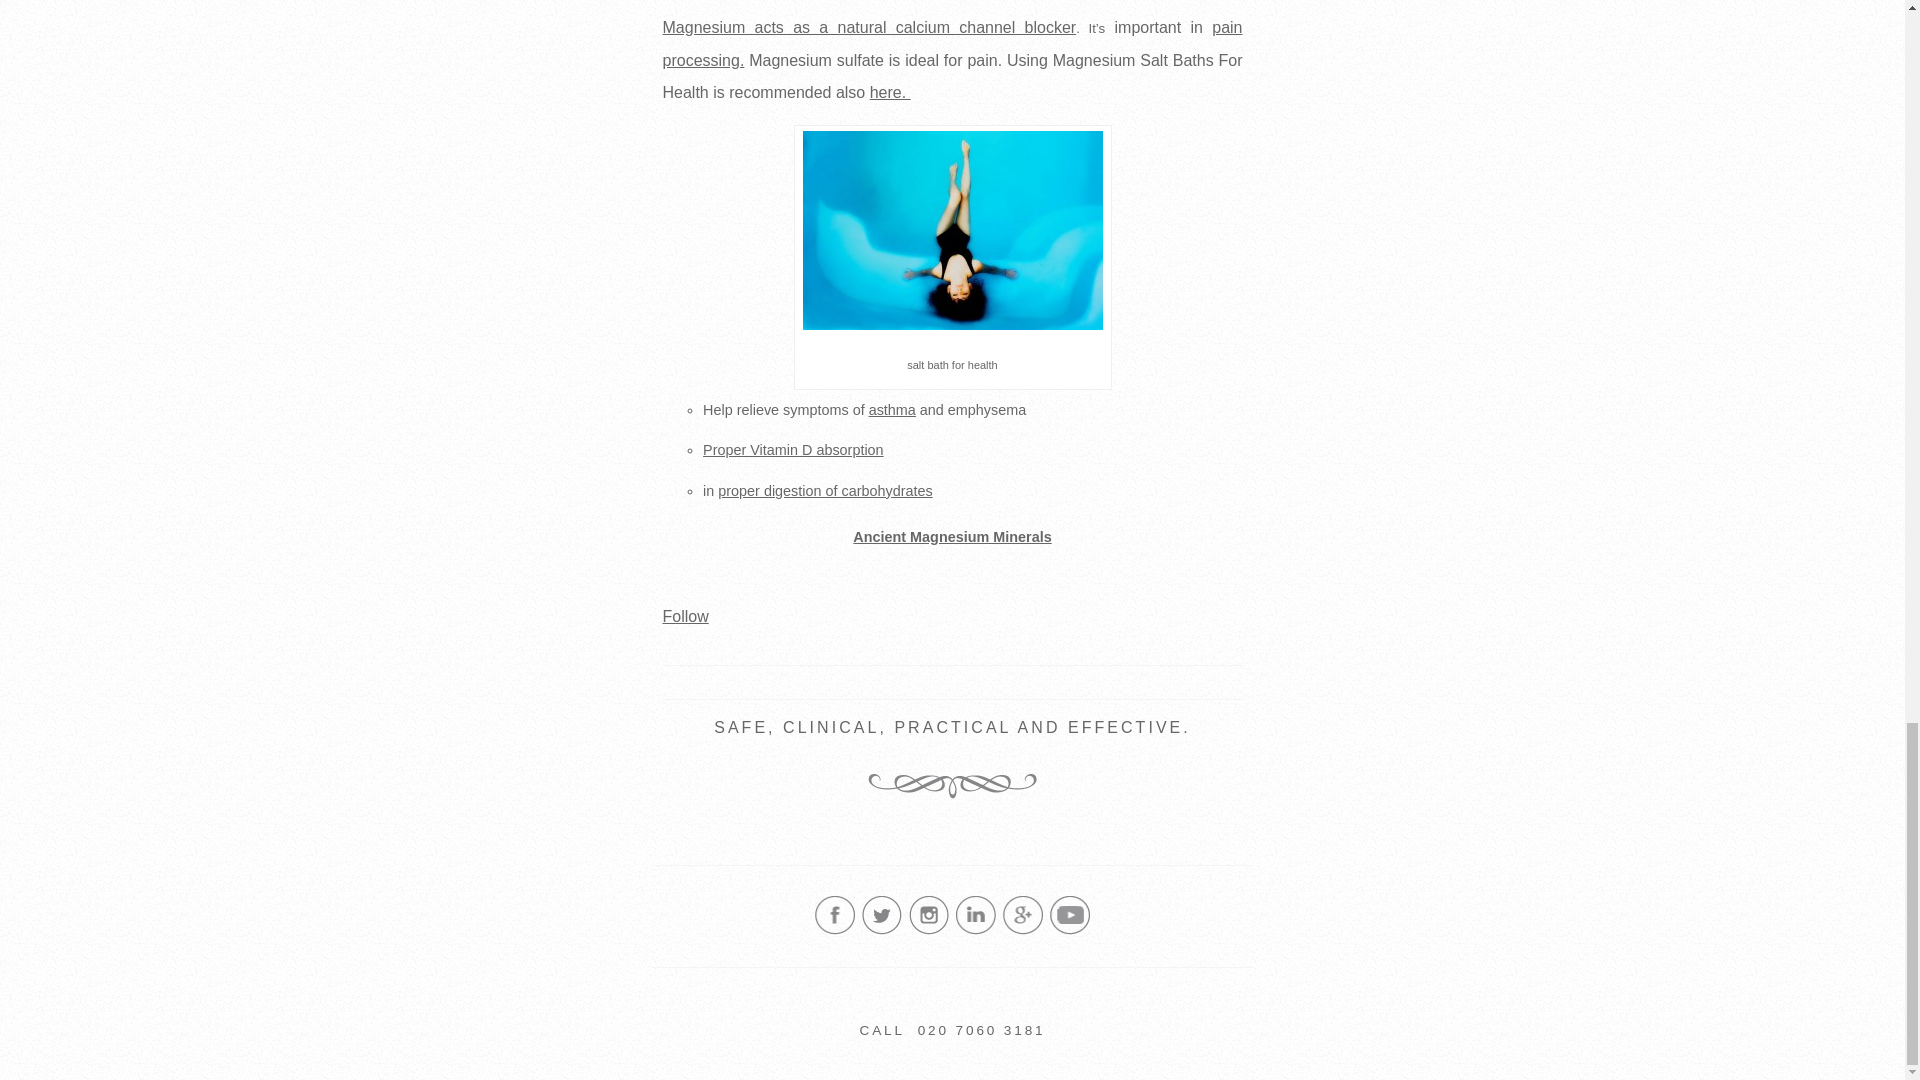  Describe the element at coordinates (868, 27) in the screenshot. I see `Magnesium acts as a natural calcium channel blocker` at that location.